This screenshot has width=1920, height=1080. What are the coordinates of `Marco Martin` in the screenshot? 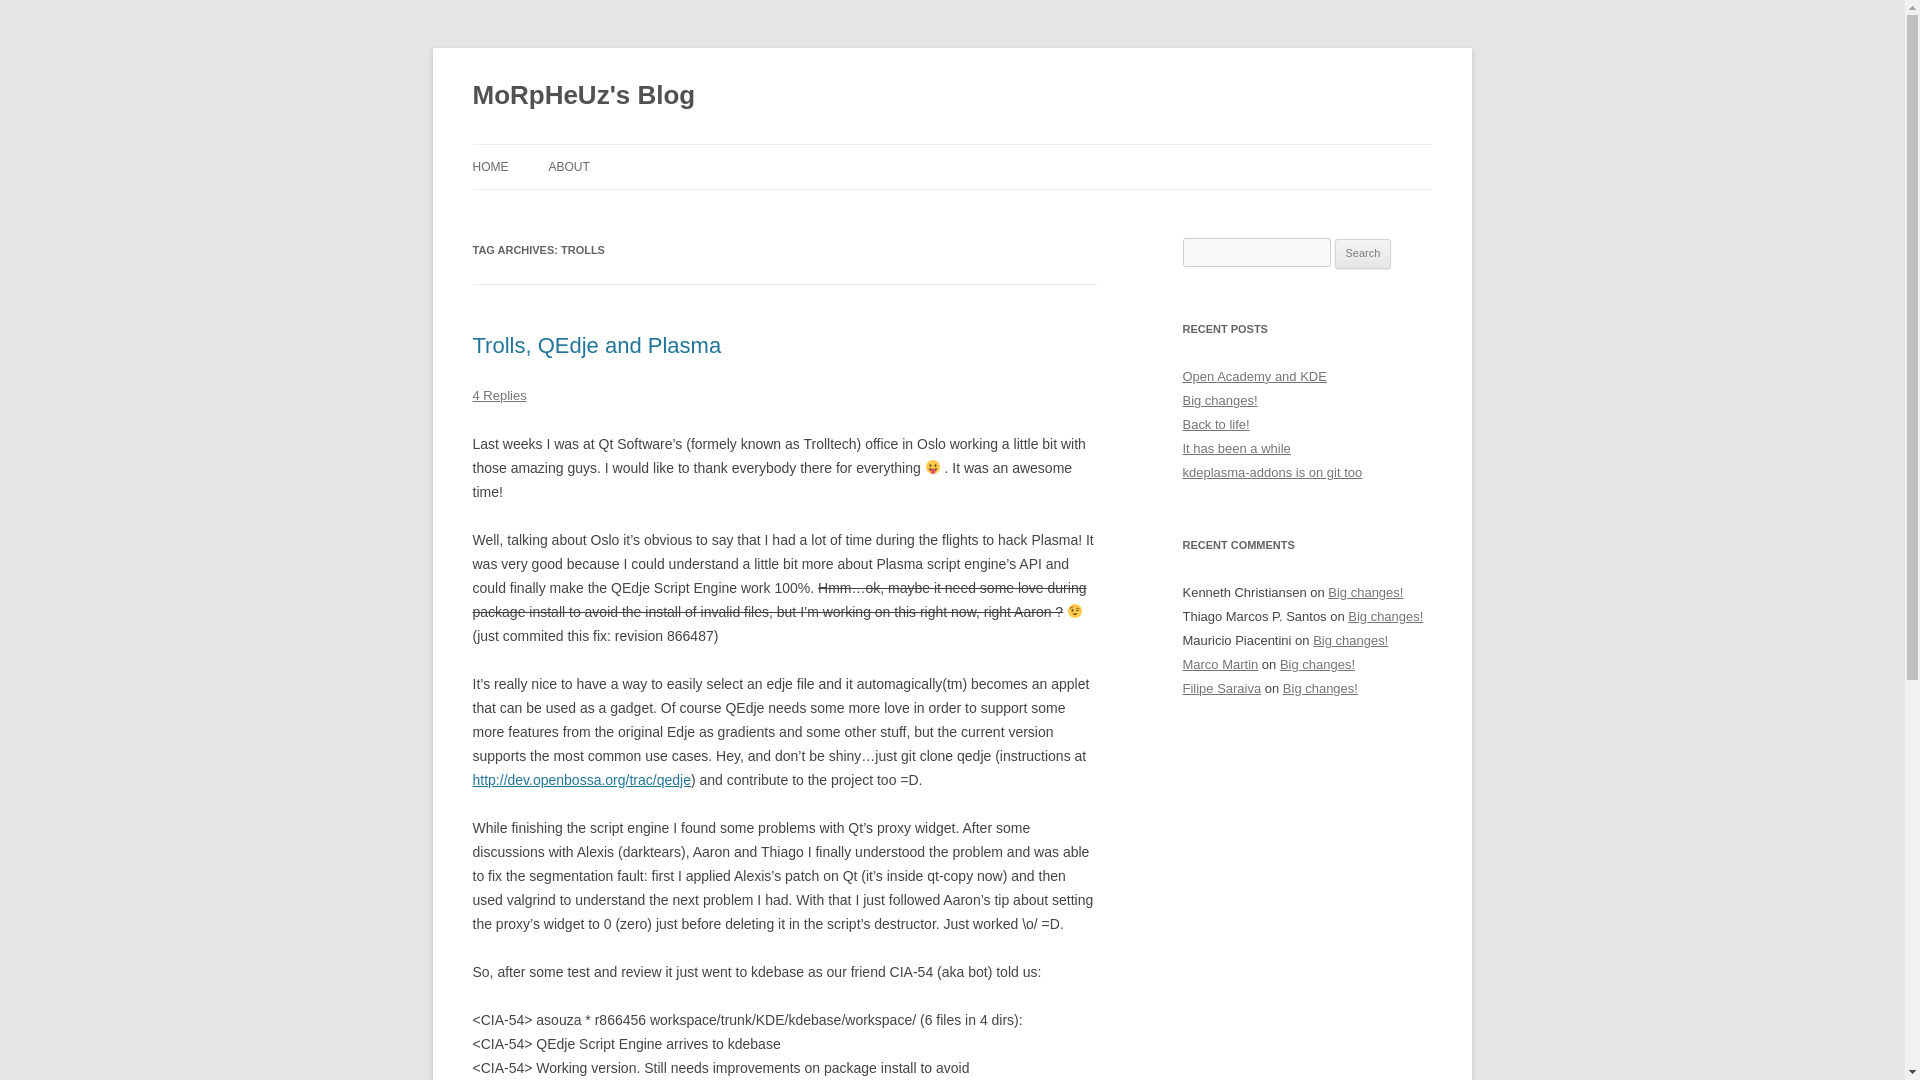 It's located at (1220, 664).